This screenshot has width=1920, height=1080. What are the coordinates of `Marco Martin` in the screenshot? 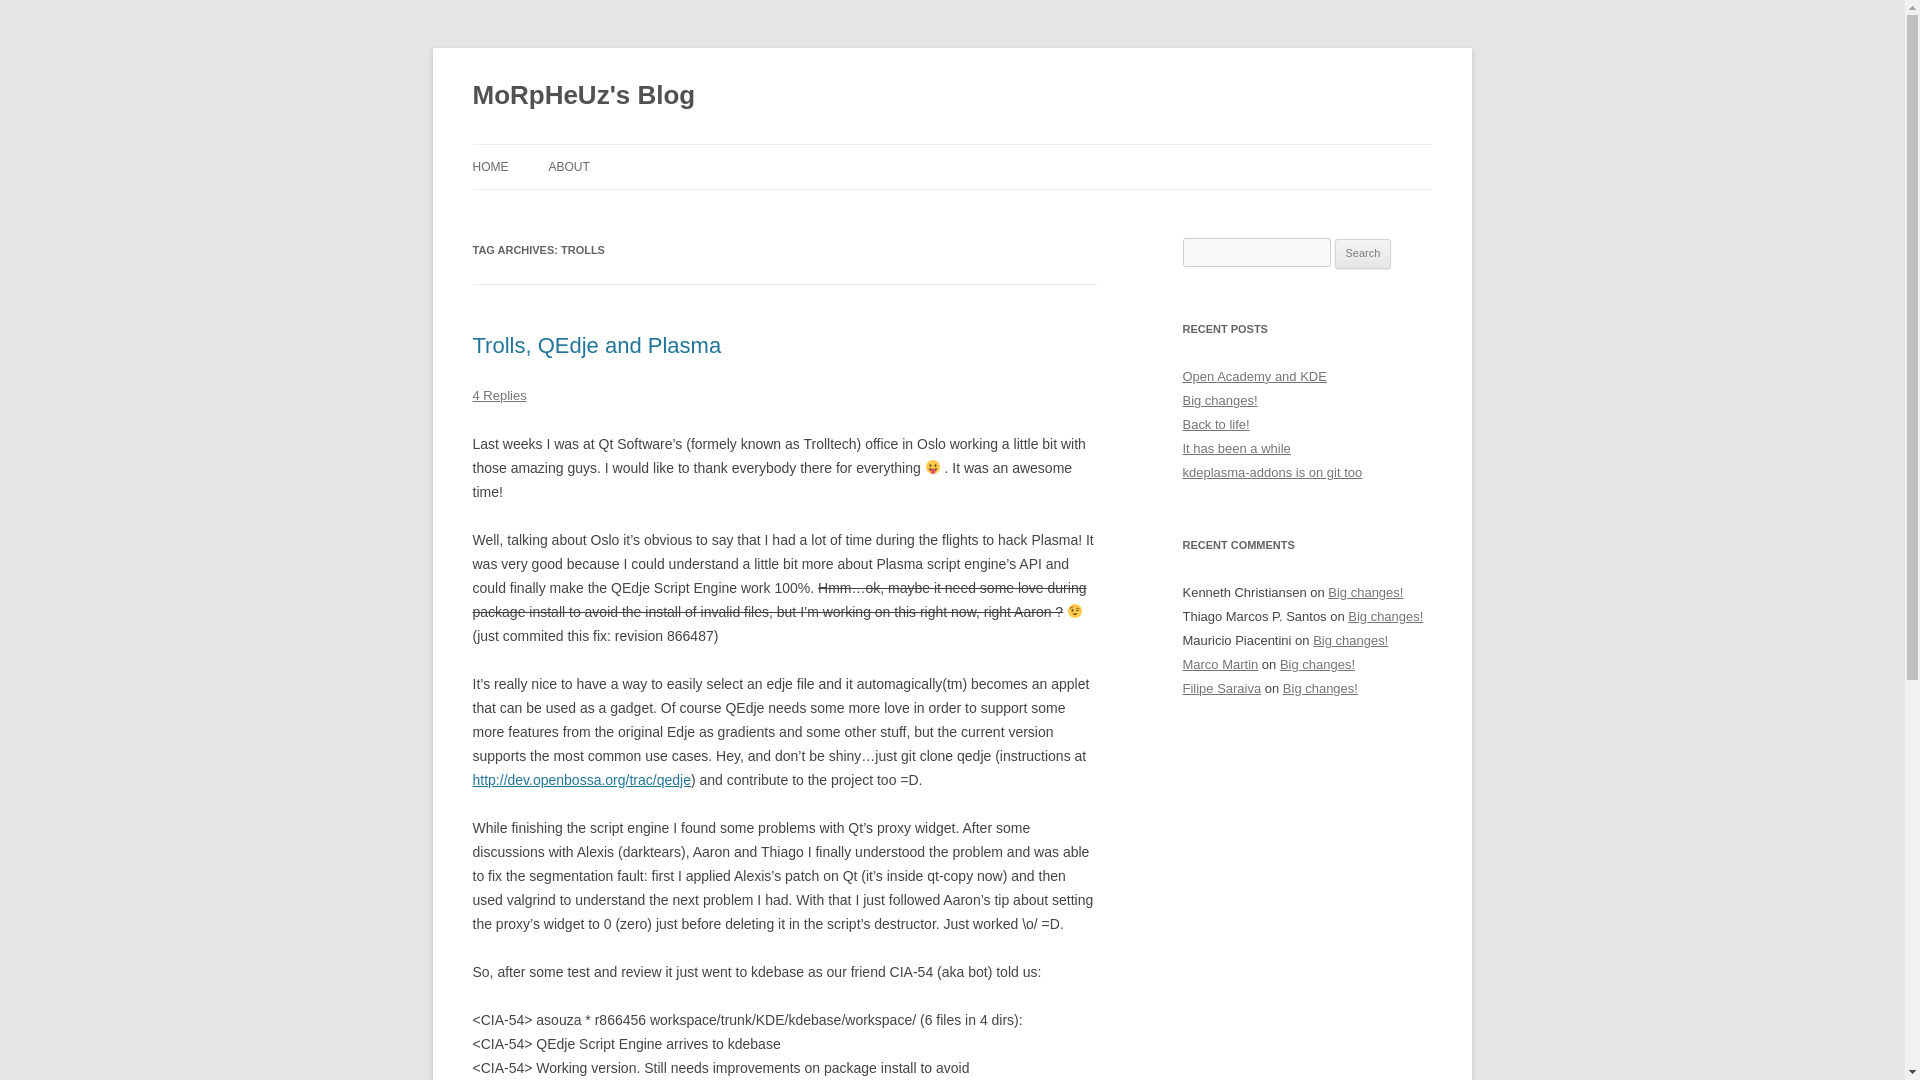 It's located at (1220, 664).